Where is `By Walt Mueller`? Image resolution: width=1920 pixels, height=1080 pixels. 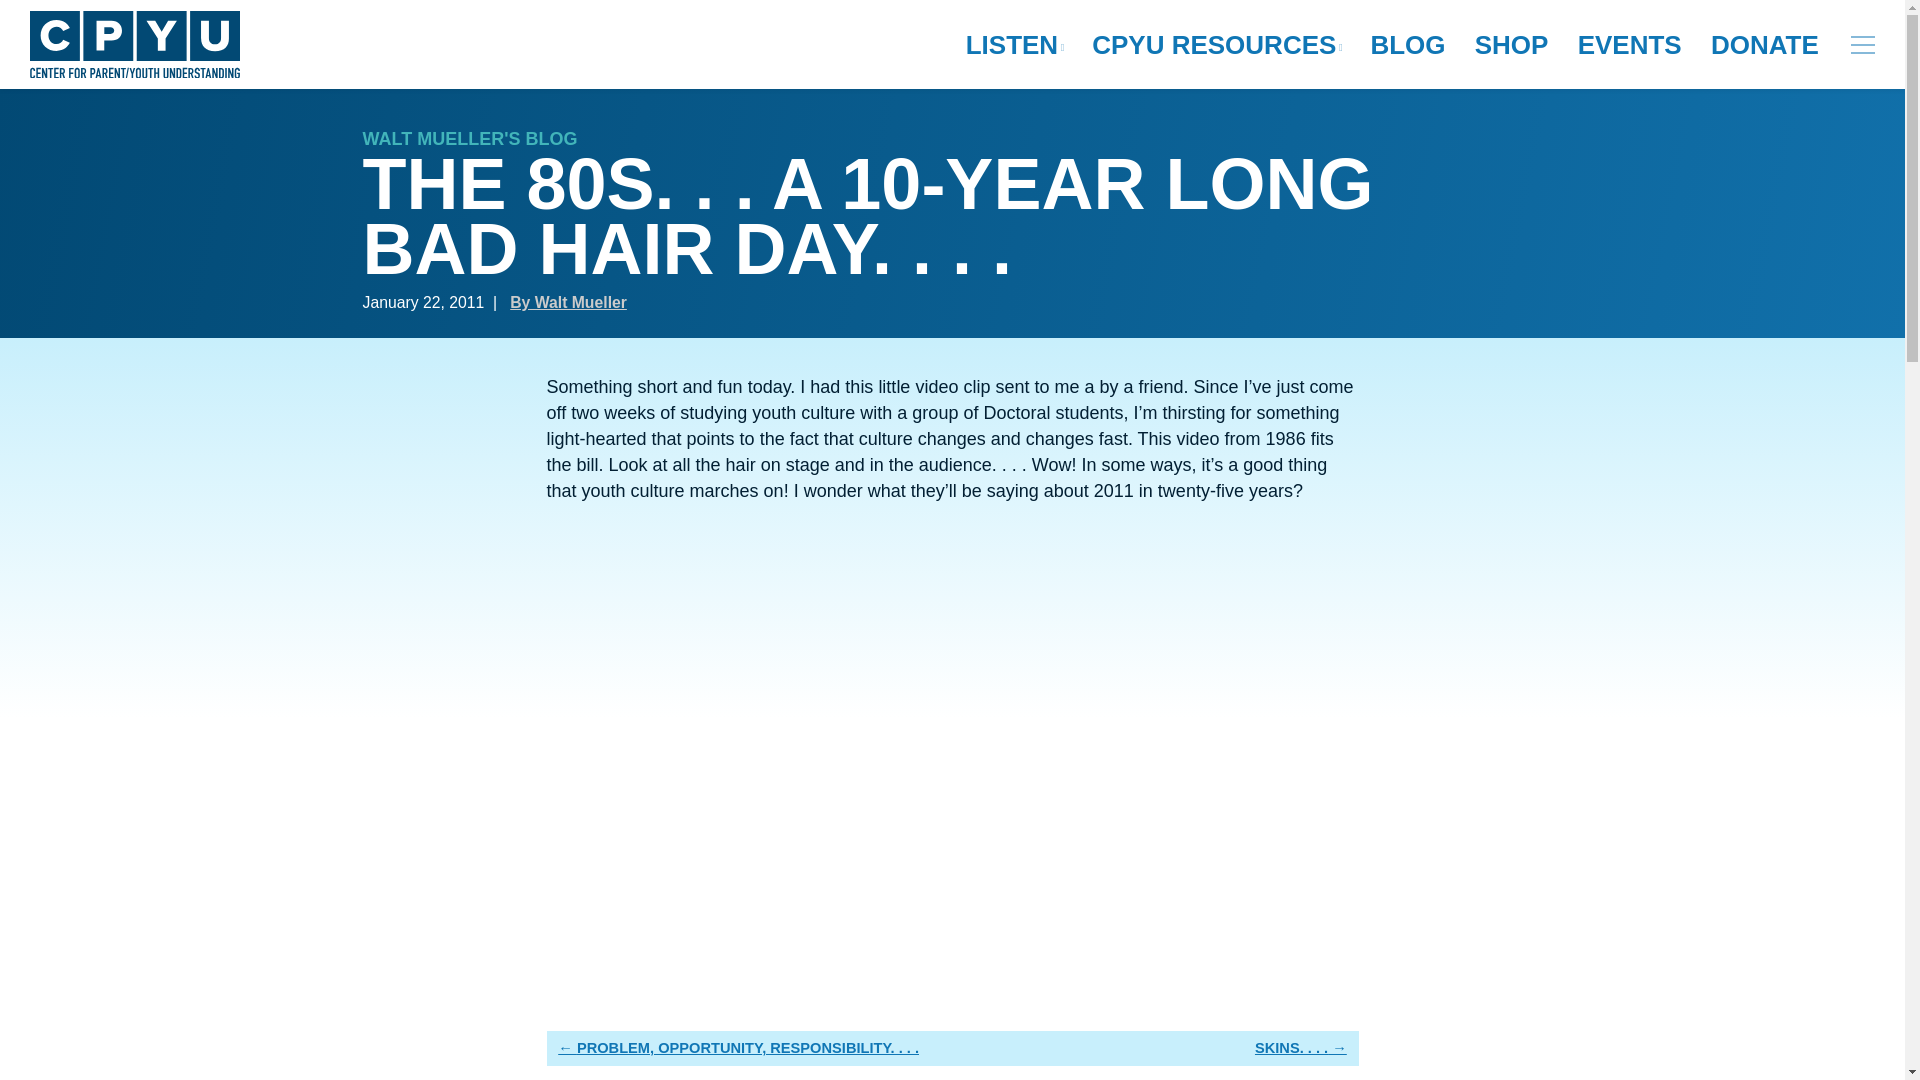 By Walt Mueller is located at coordinates (568, 302).